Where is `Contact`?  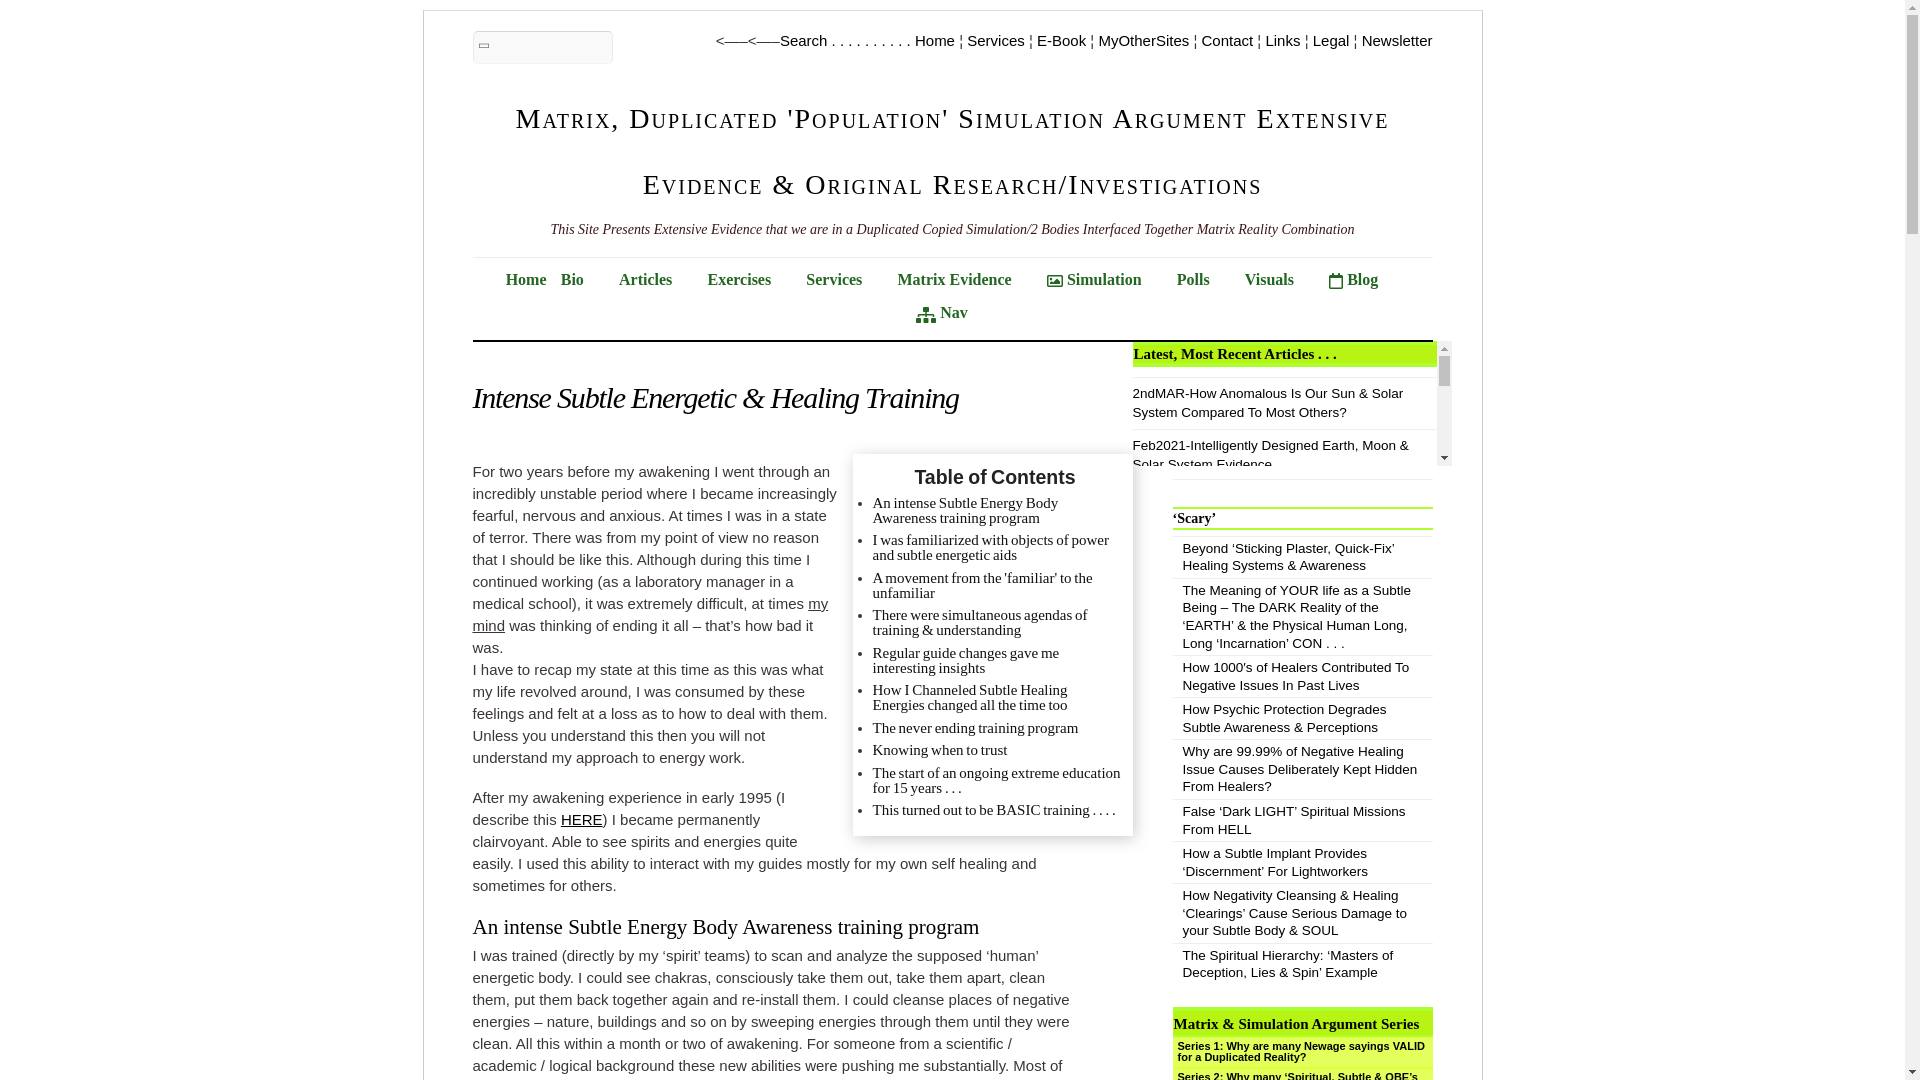
Contact is located at coordinates (1227, 40).